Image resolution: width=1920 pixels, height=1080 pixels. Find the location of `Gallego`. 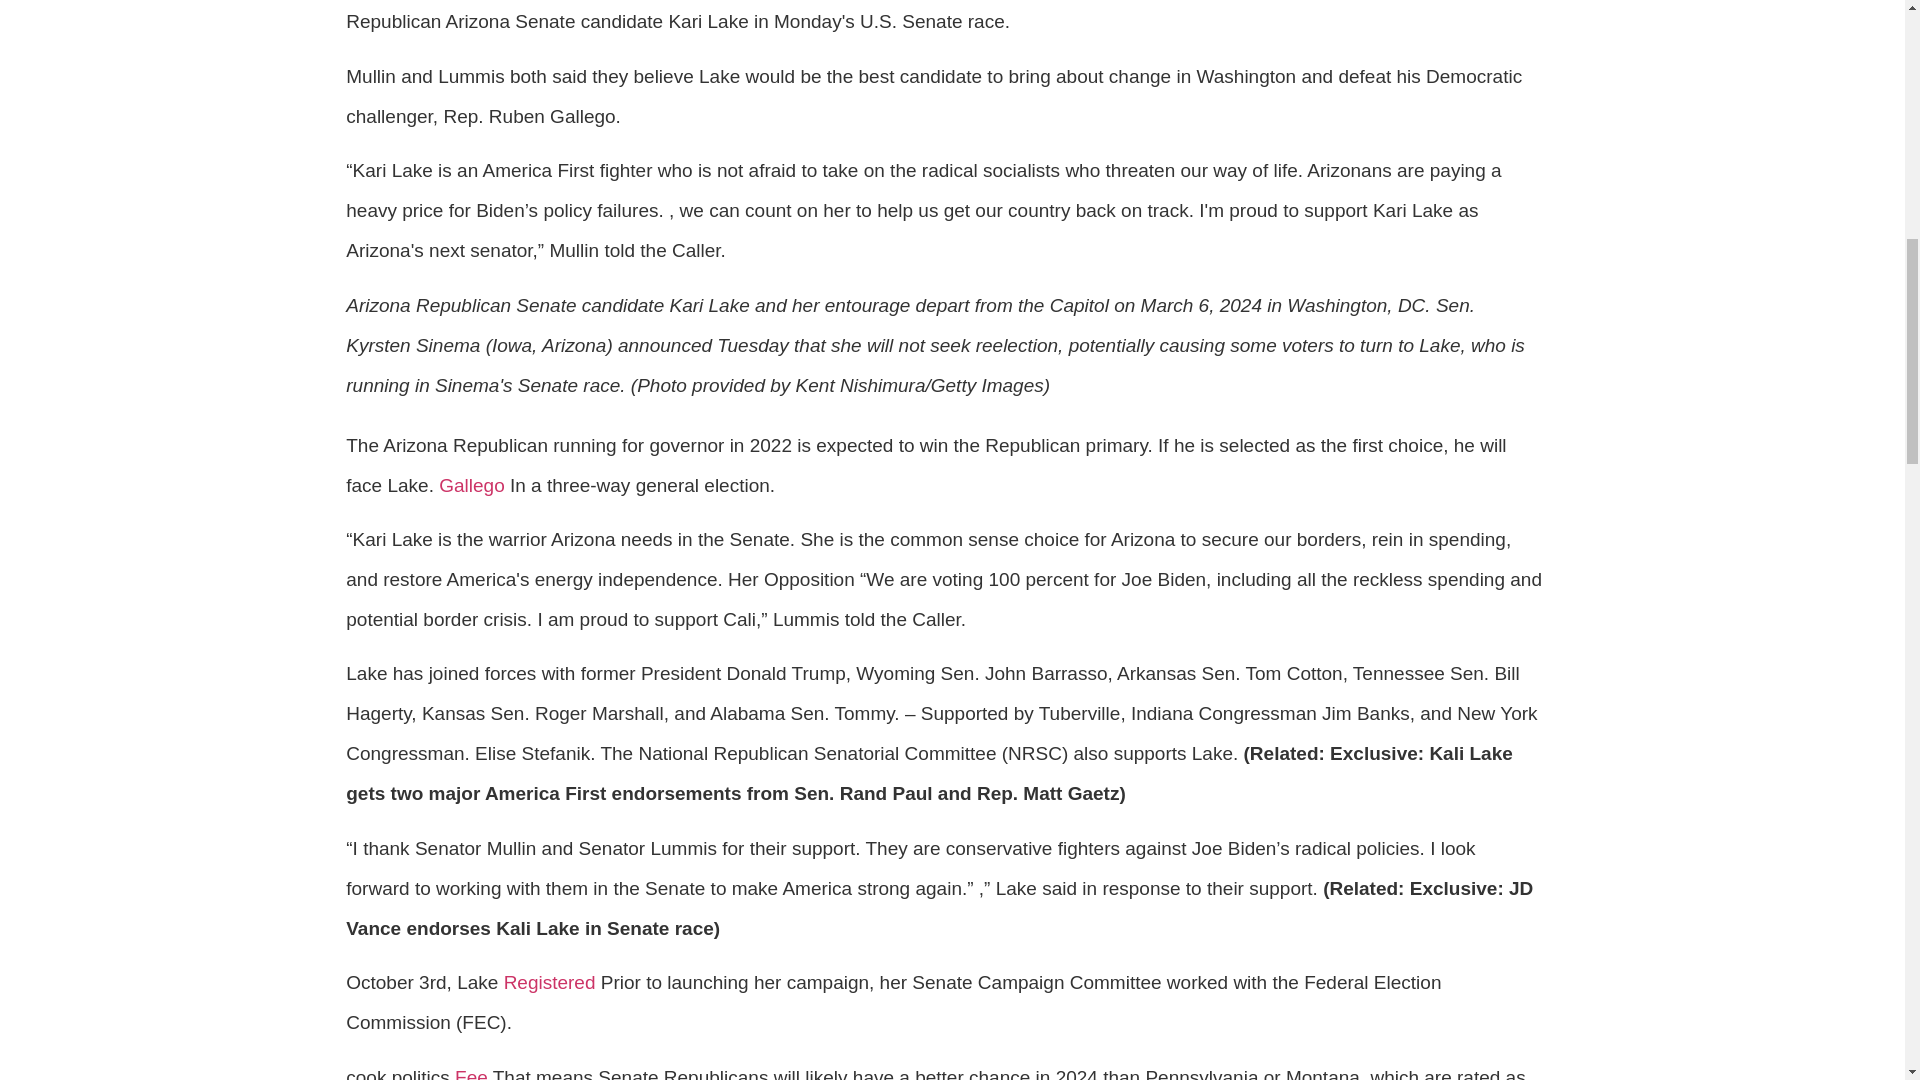

Gallego is located at coordinates (472, 485).